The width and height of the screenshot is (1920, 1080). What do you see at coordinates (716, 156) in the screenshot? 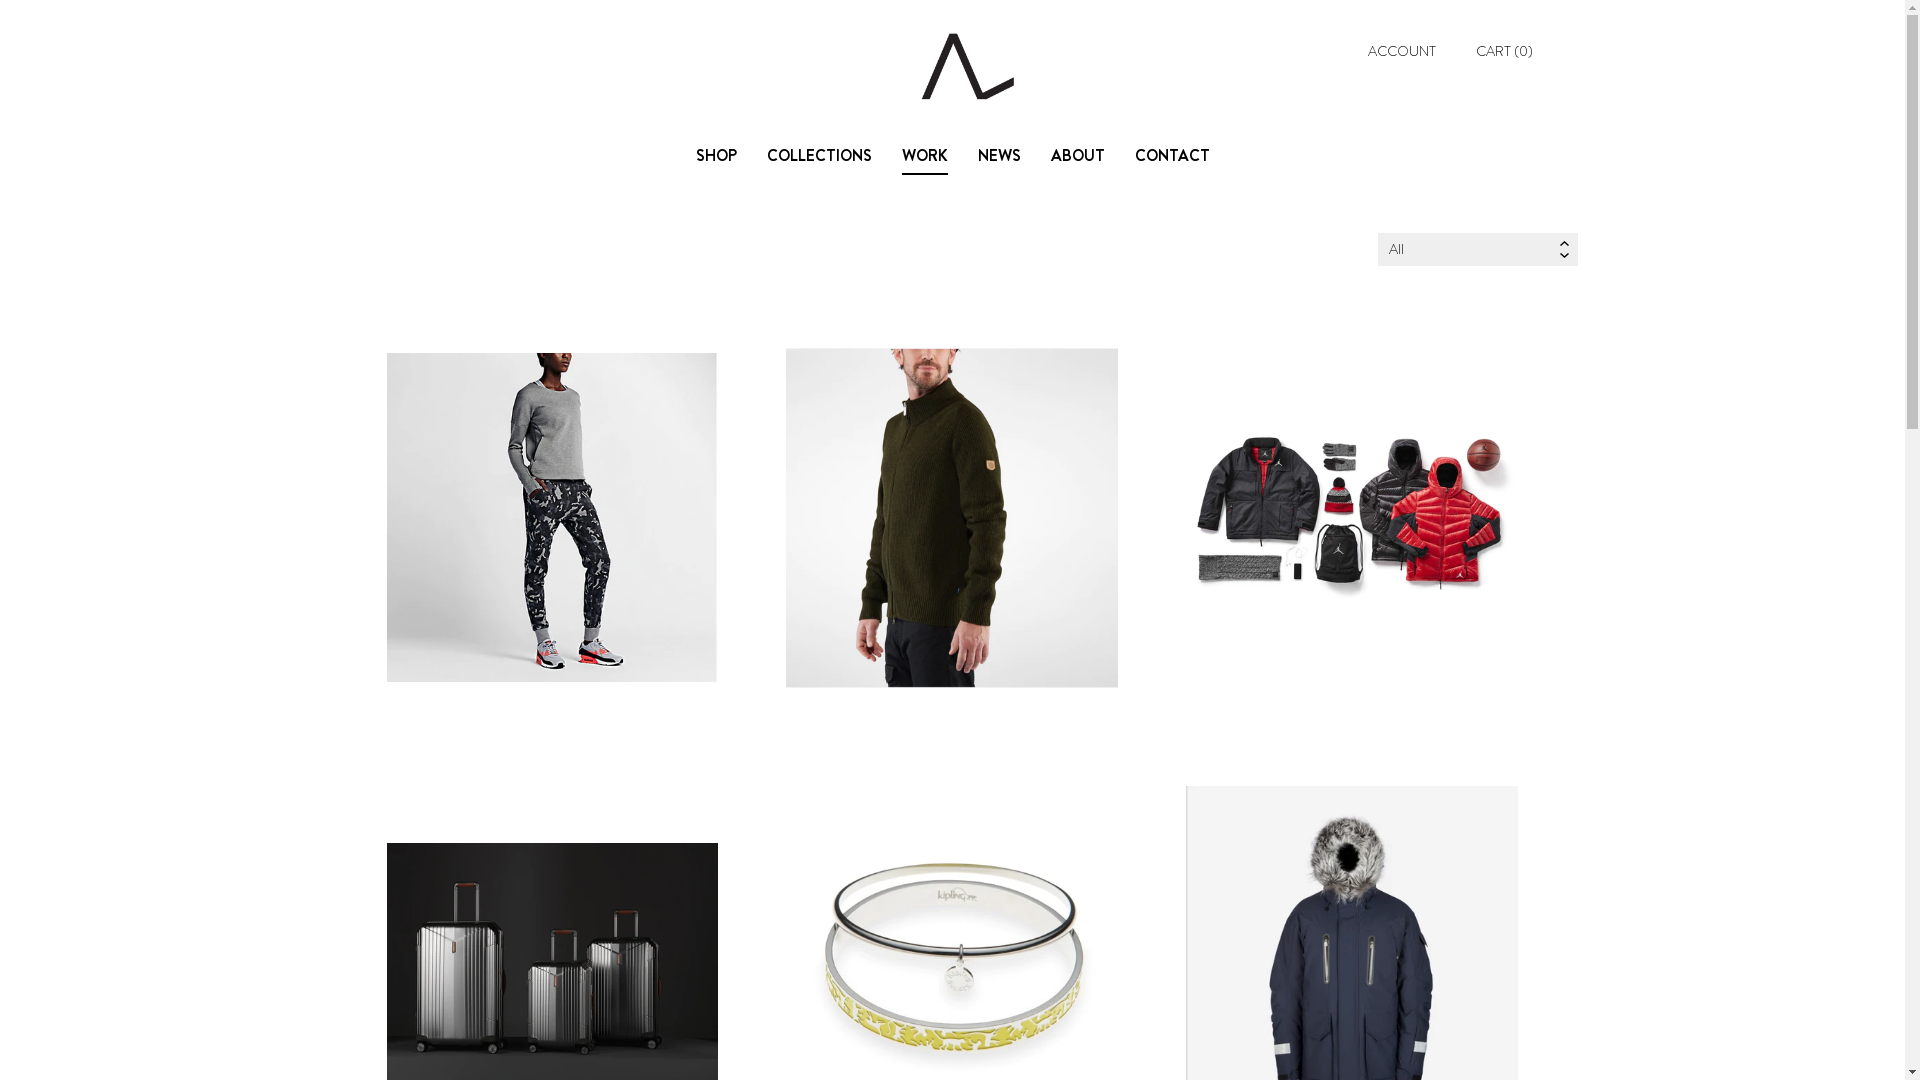
I see `SHOP
 ` at bounding box center [716, 156].